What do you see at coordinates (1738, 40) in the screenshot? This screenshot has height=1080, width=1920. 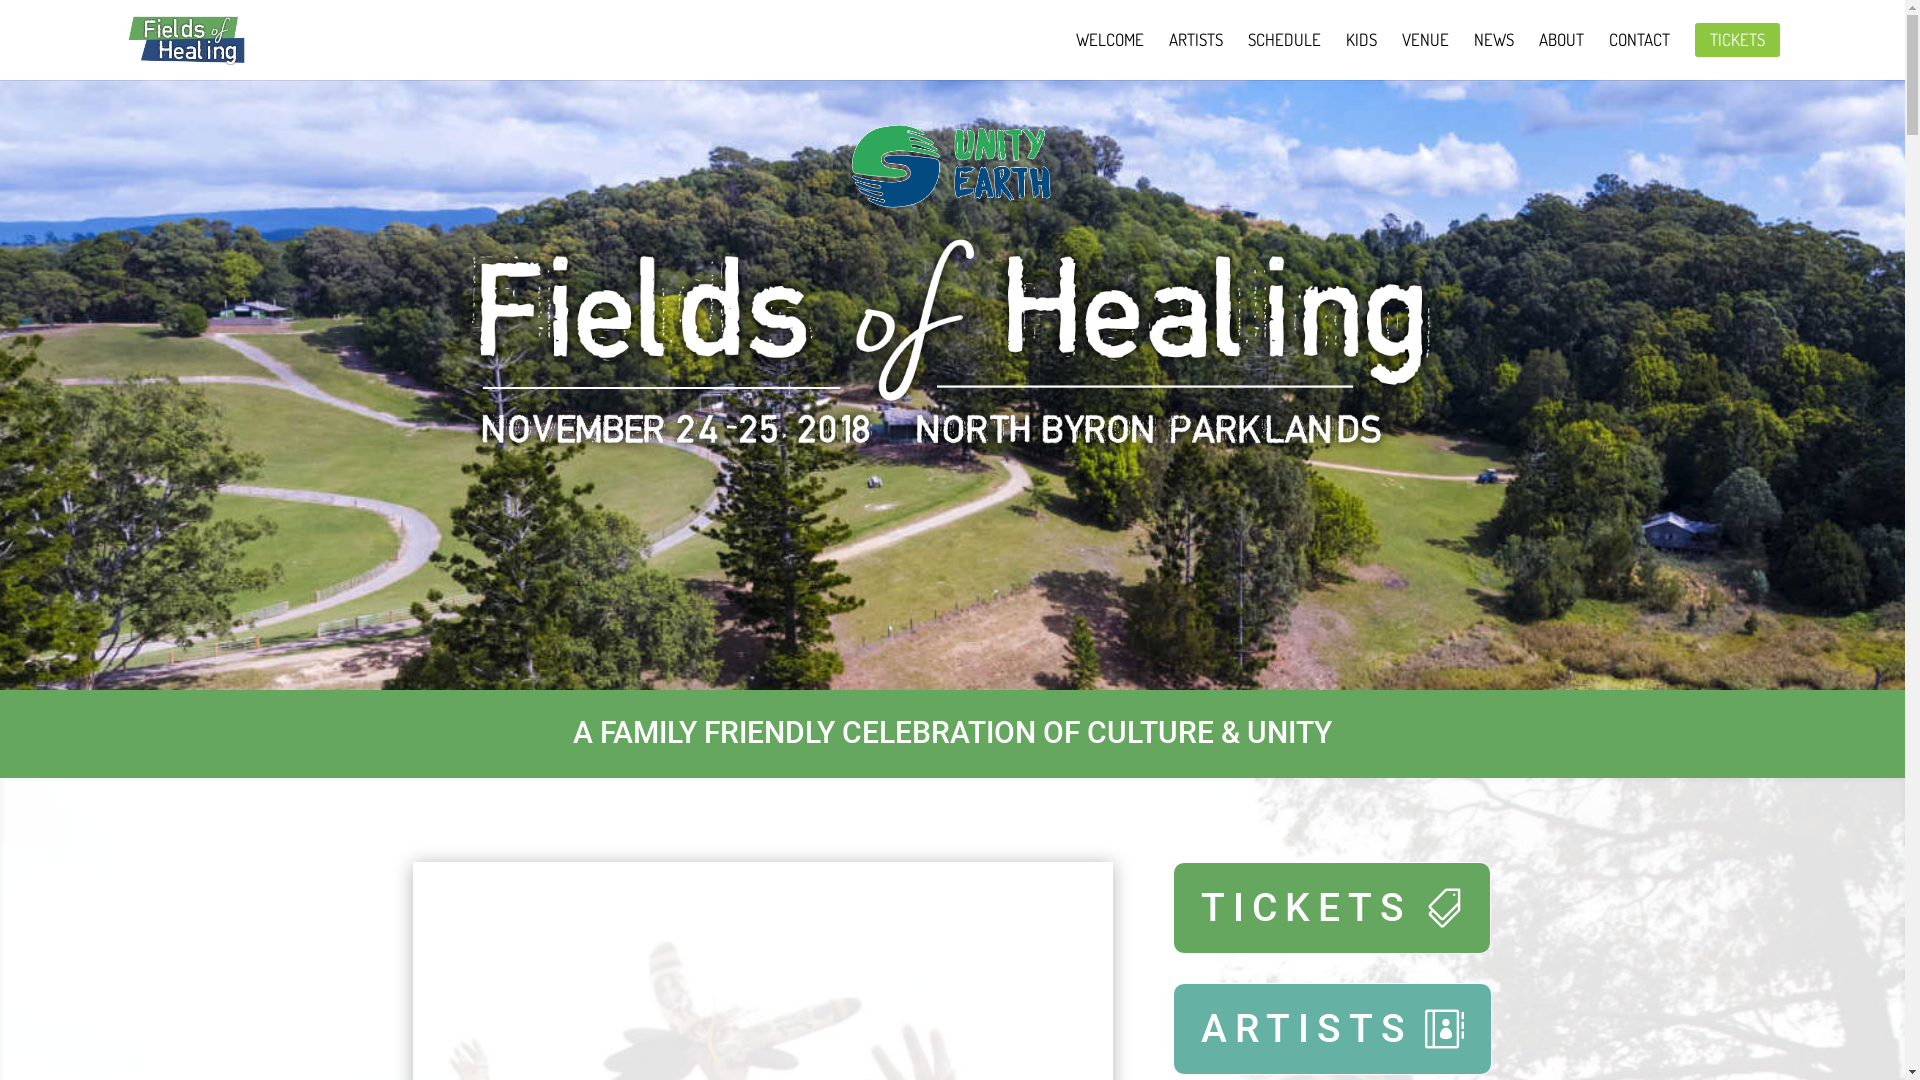 I see `TICKETS` at bounding box center [1738, 40].